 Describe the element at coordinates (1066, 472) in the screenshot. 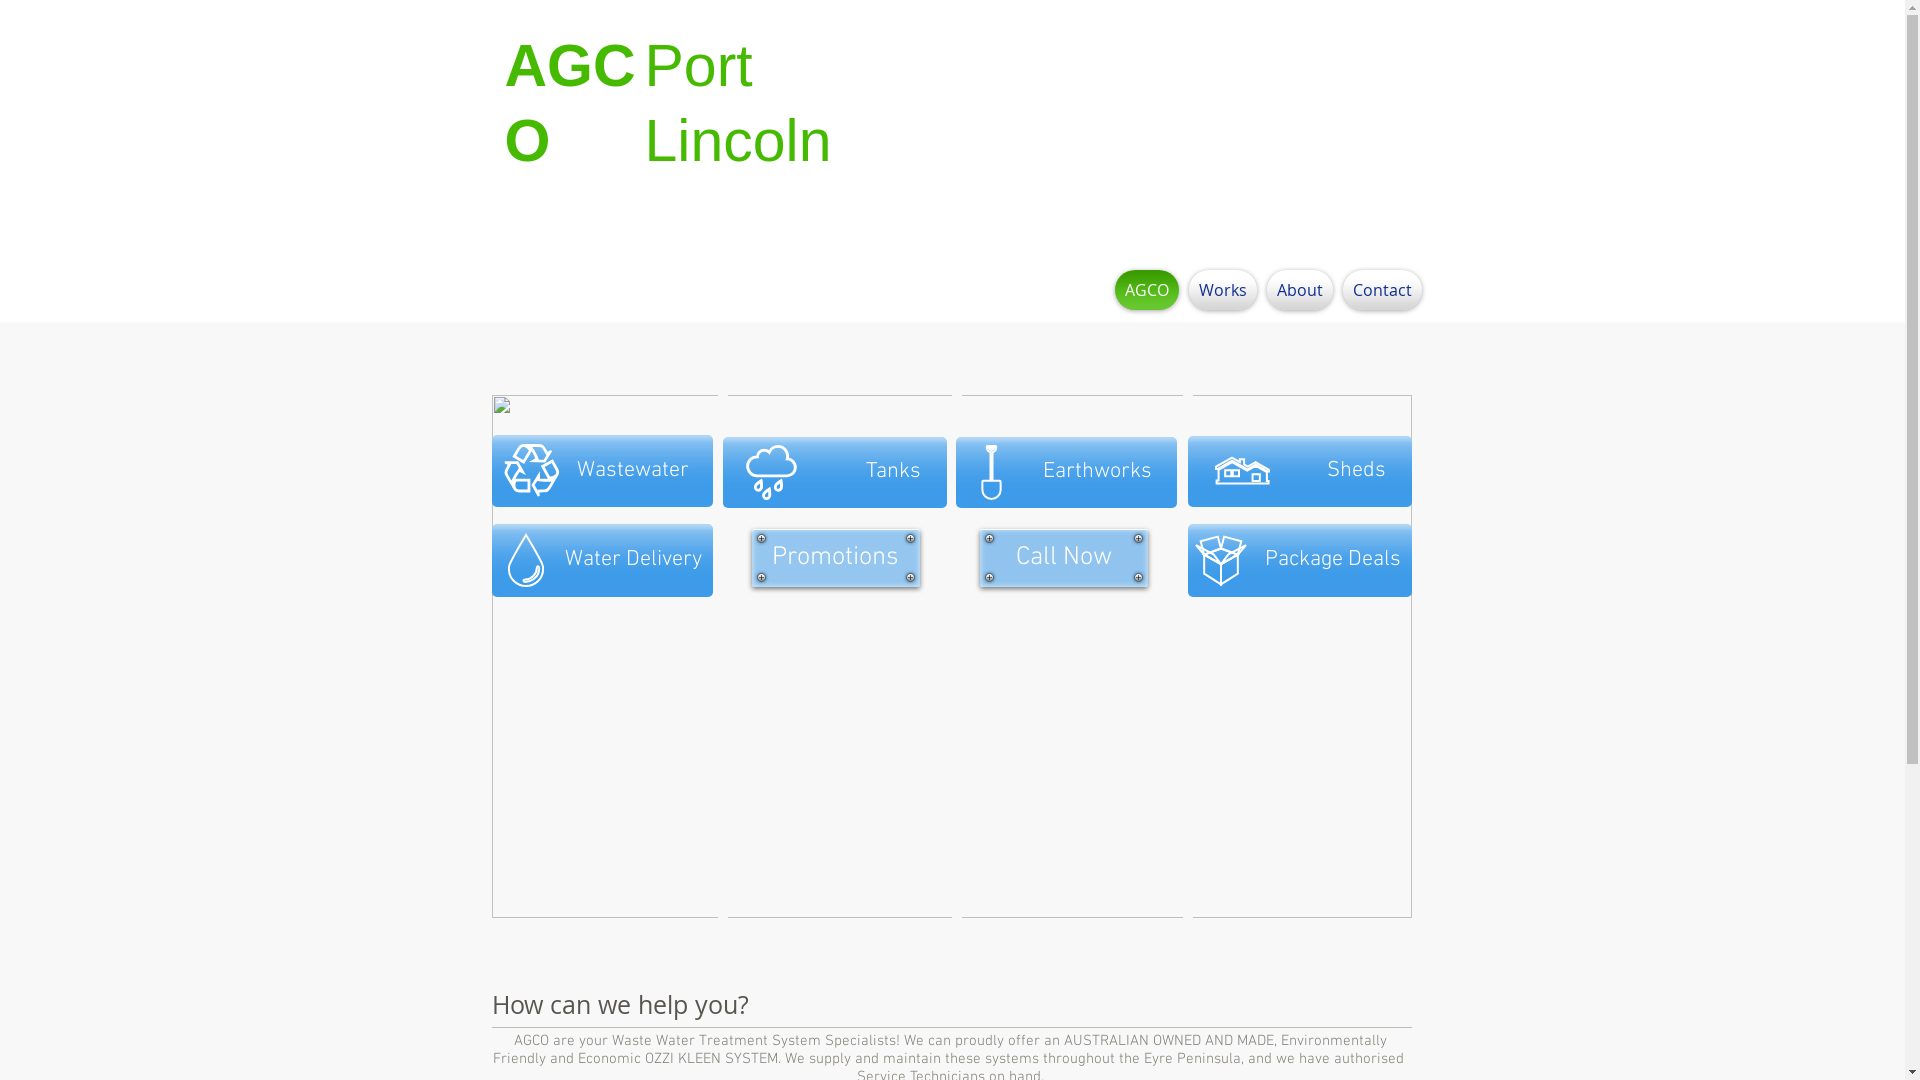

I see `Earthworks` at that location.